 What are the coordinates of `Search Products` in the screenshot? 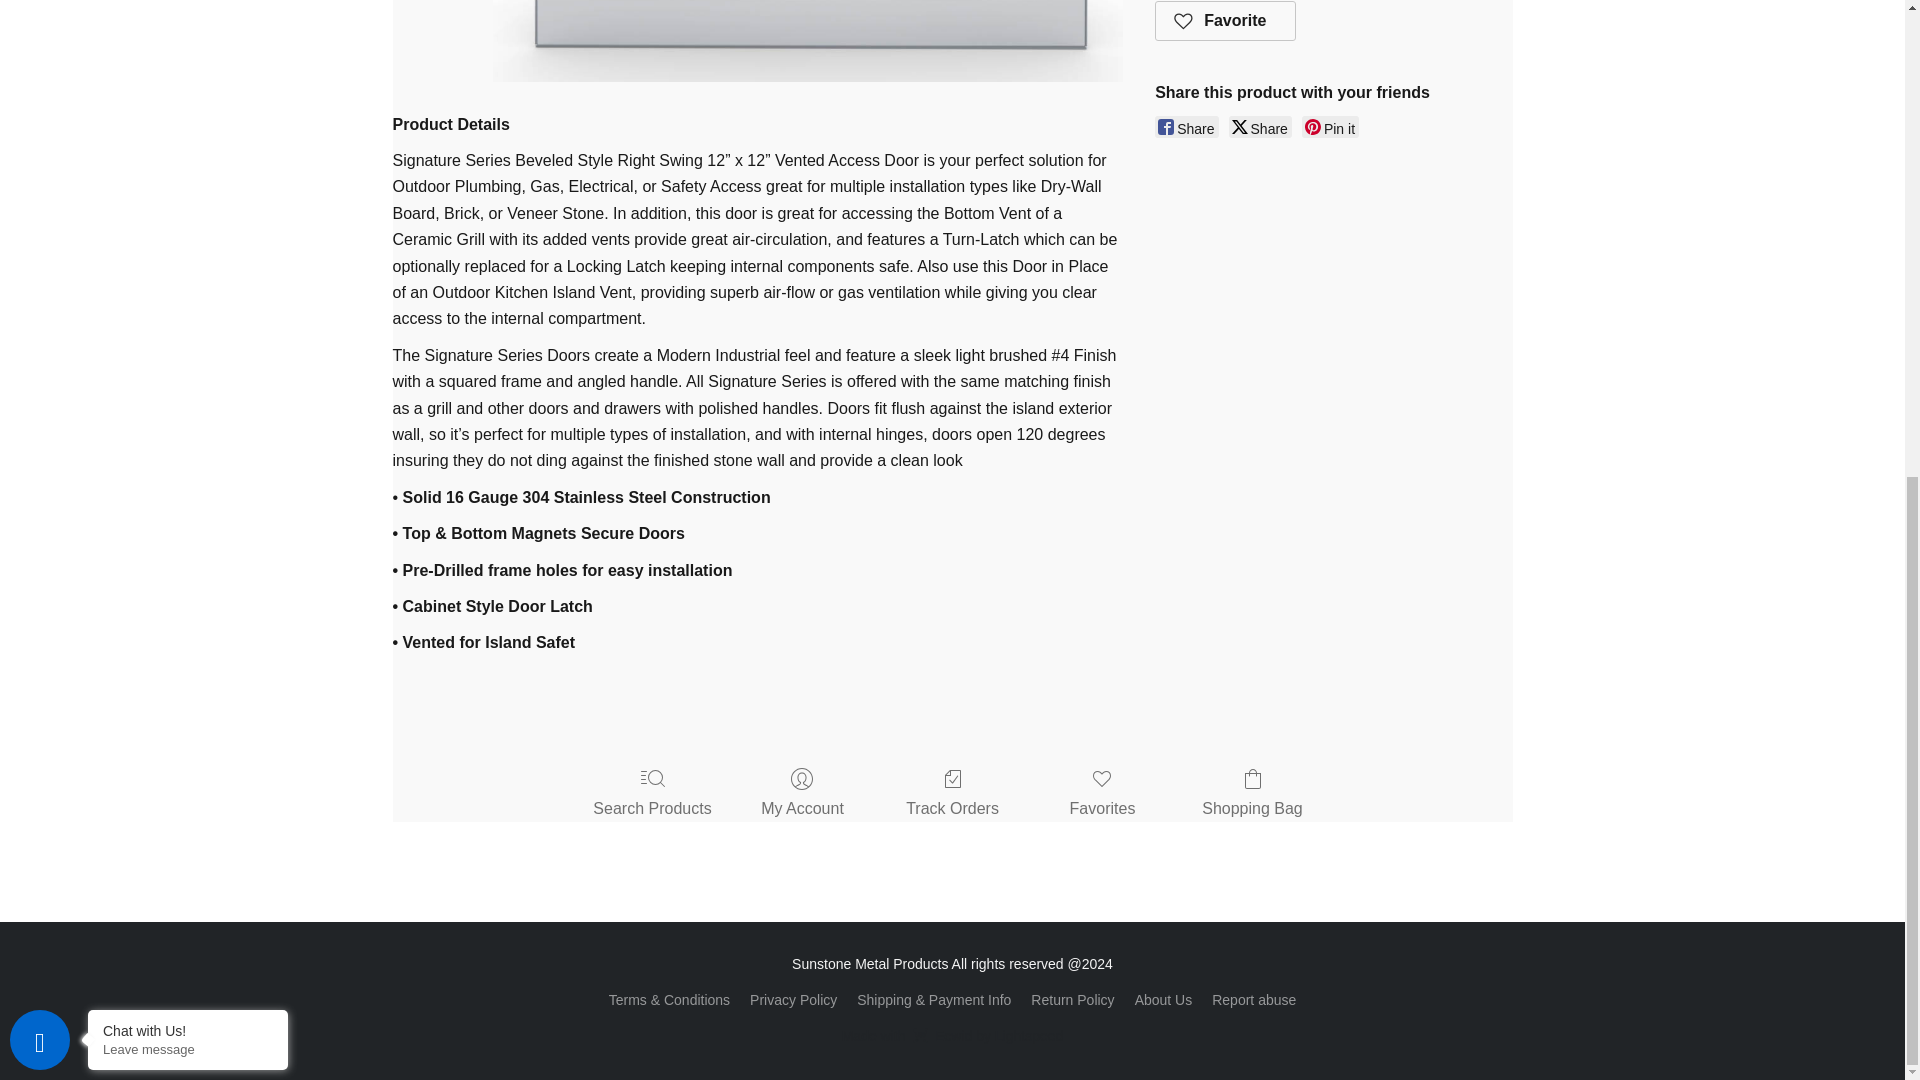 It's located at (652, 794).